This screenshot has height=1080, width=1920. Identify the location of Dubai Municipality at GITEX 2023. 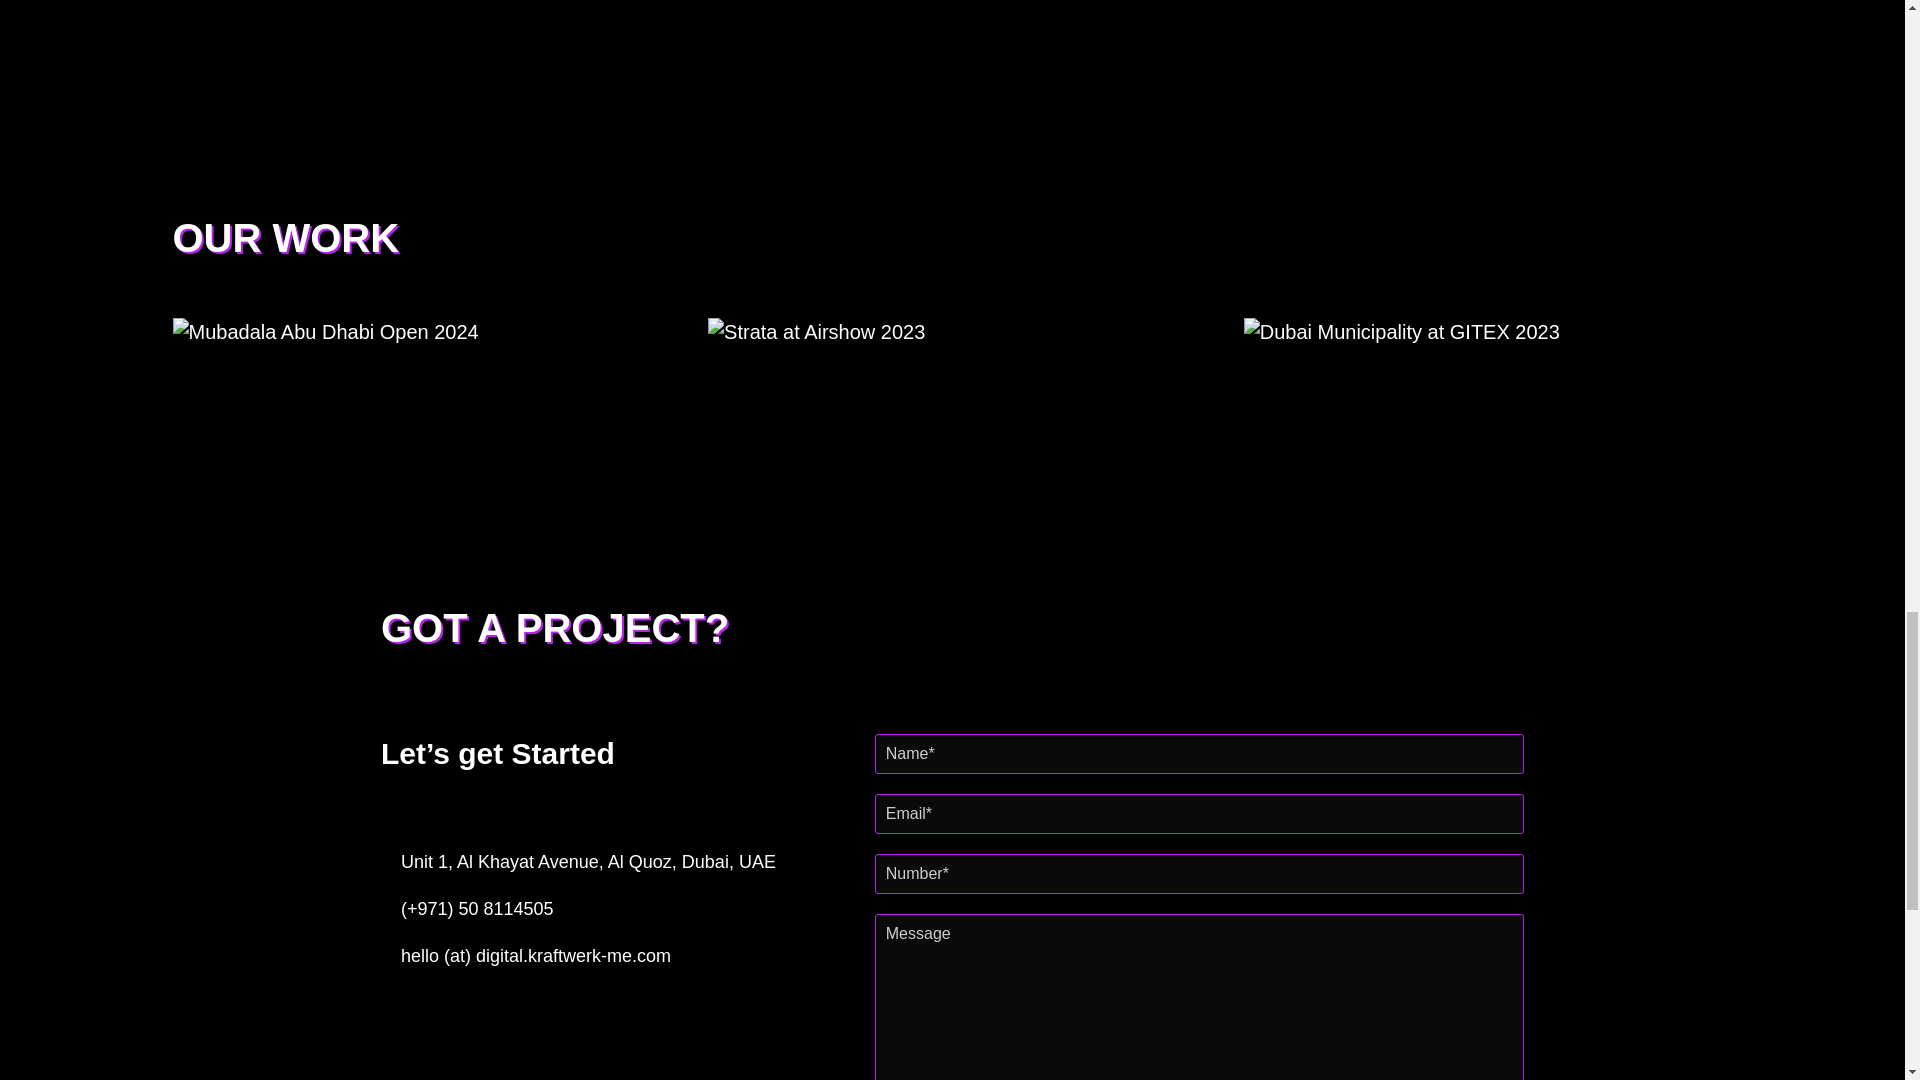
(1457, 565).